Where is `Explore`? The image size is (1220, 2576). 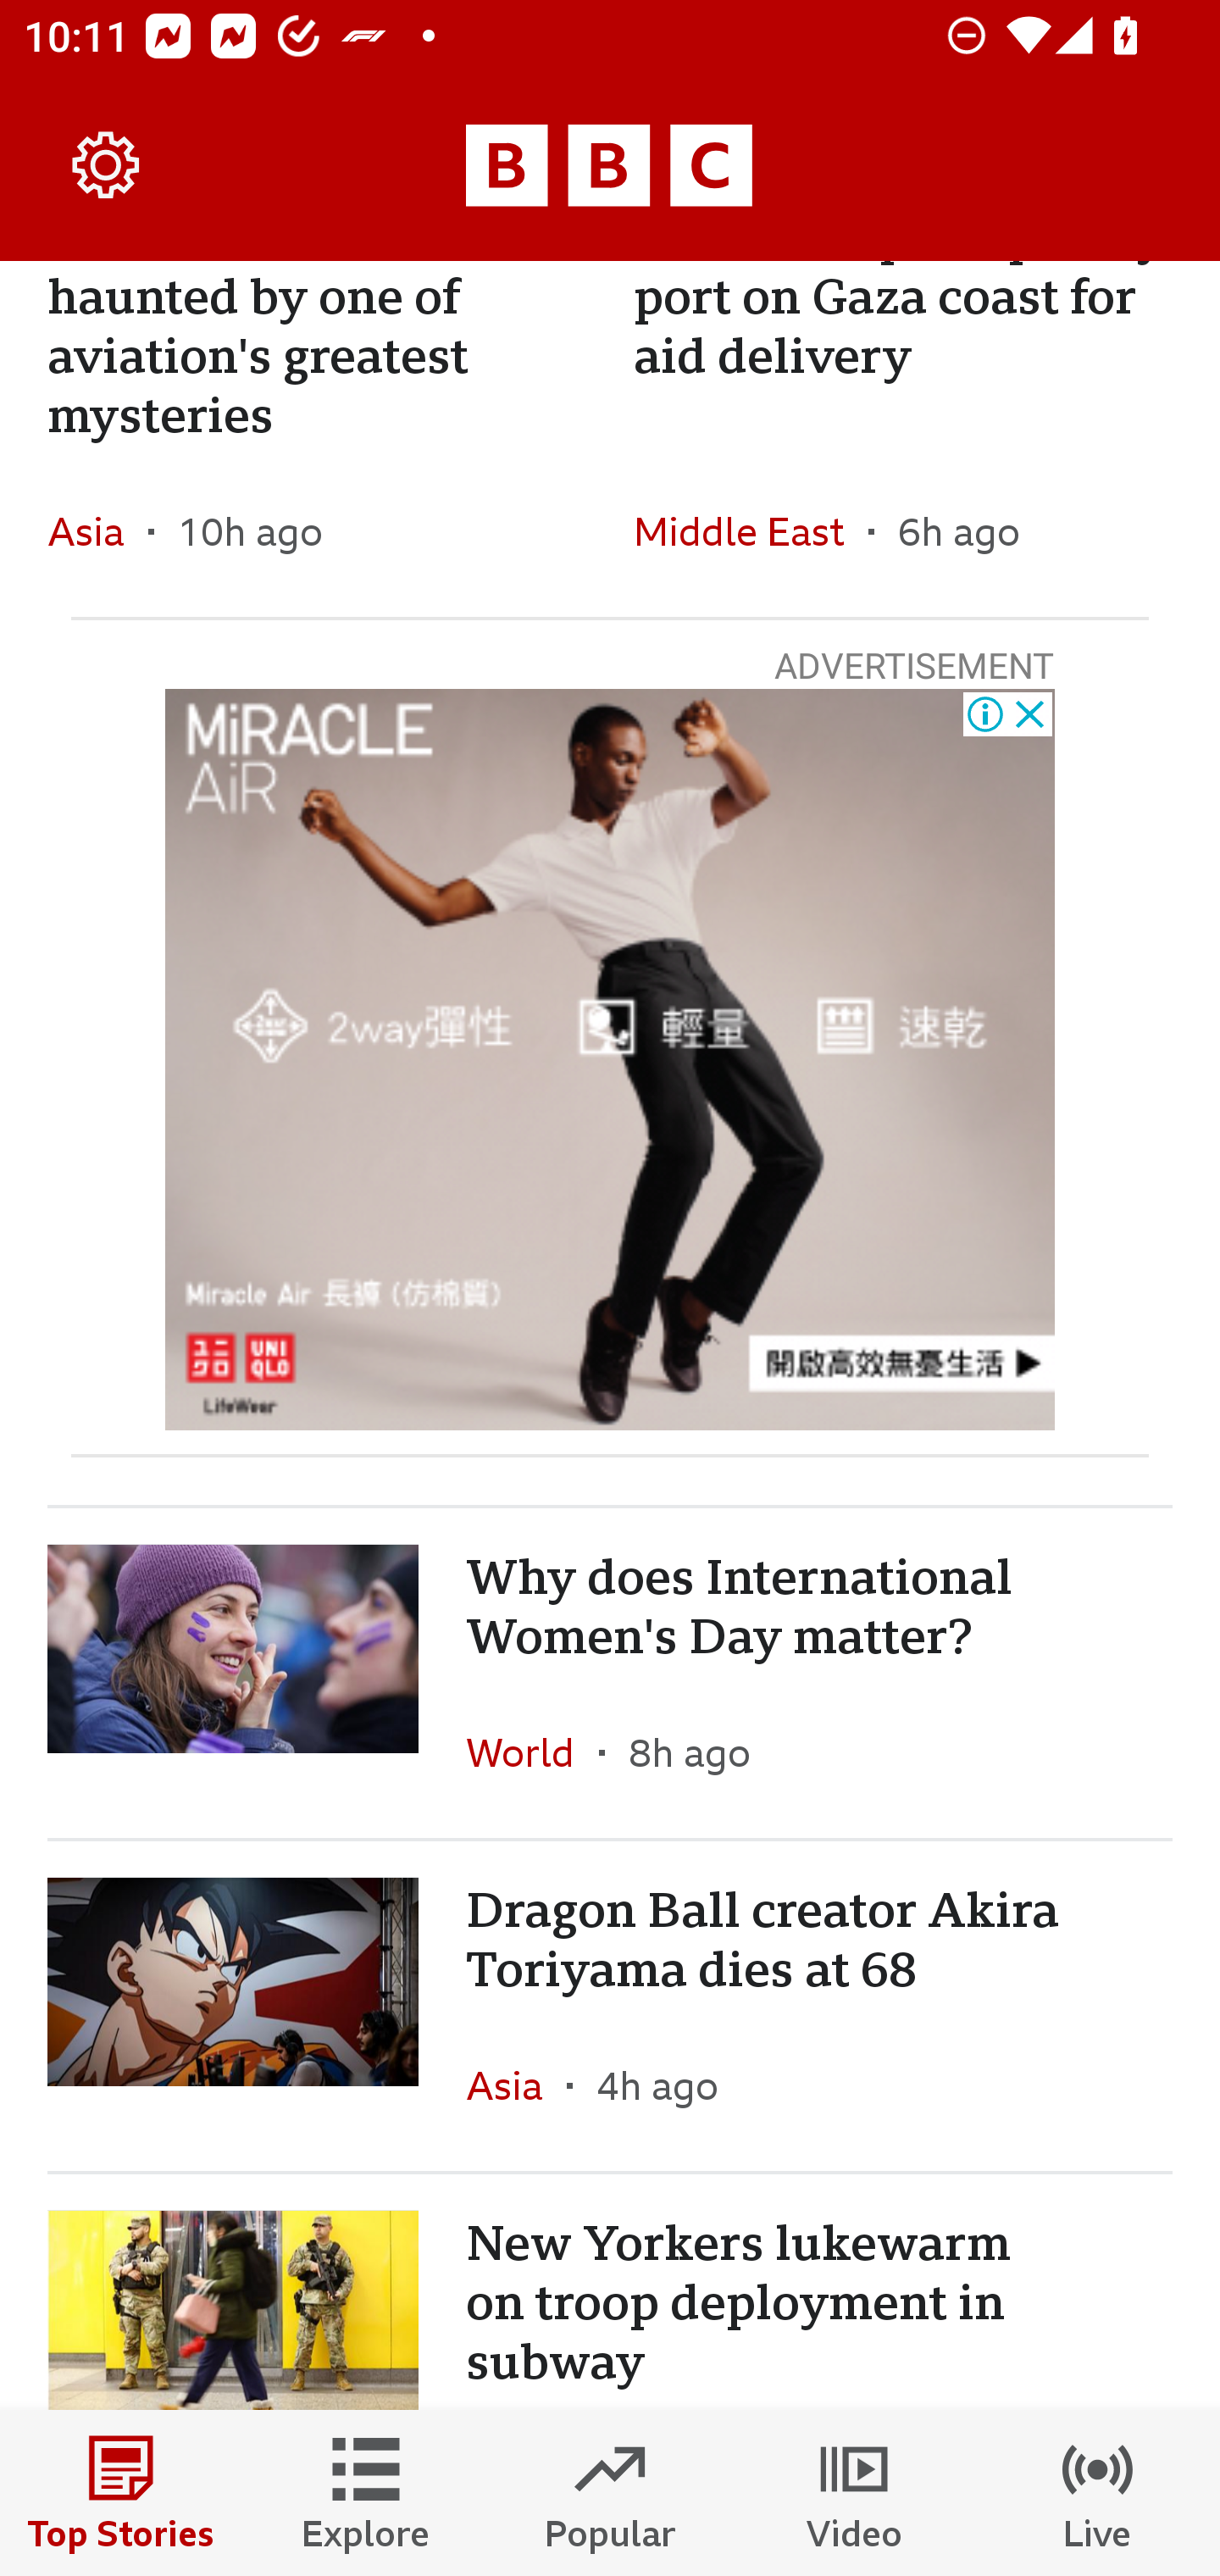
Explore is located at coordinates (366, 2493).